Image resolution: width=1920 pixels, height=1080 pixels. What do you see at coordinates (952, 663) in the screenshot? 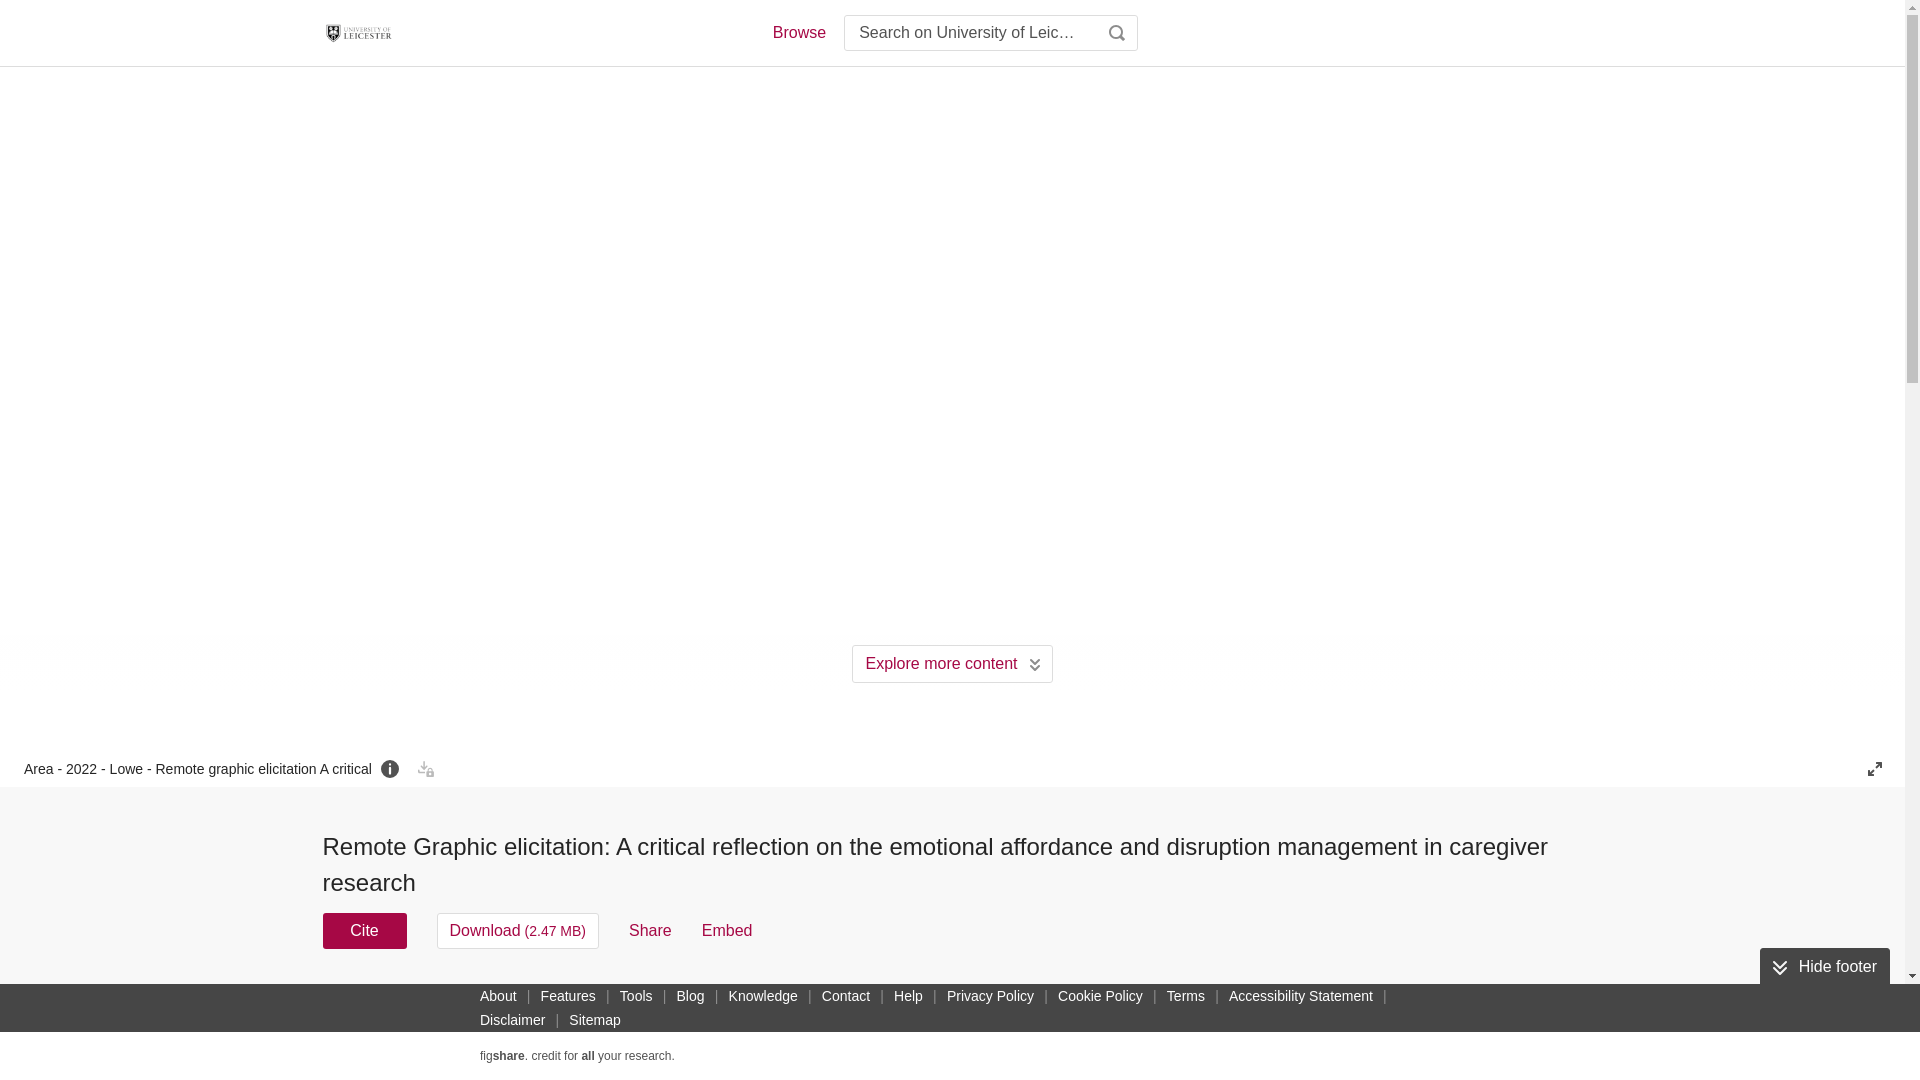
I see `Explore more content` at bounding box center [952, 663].